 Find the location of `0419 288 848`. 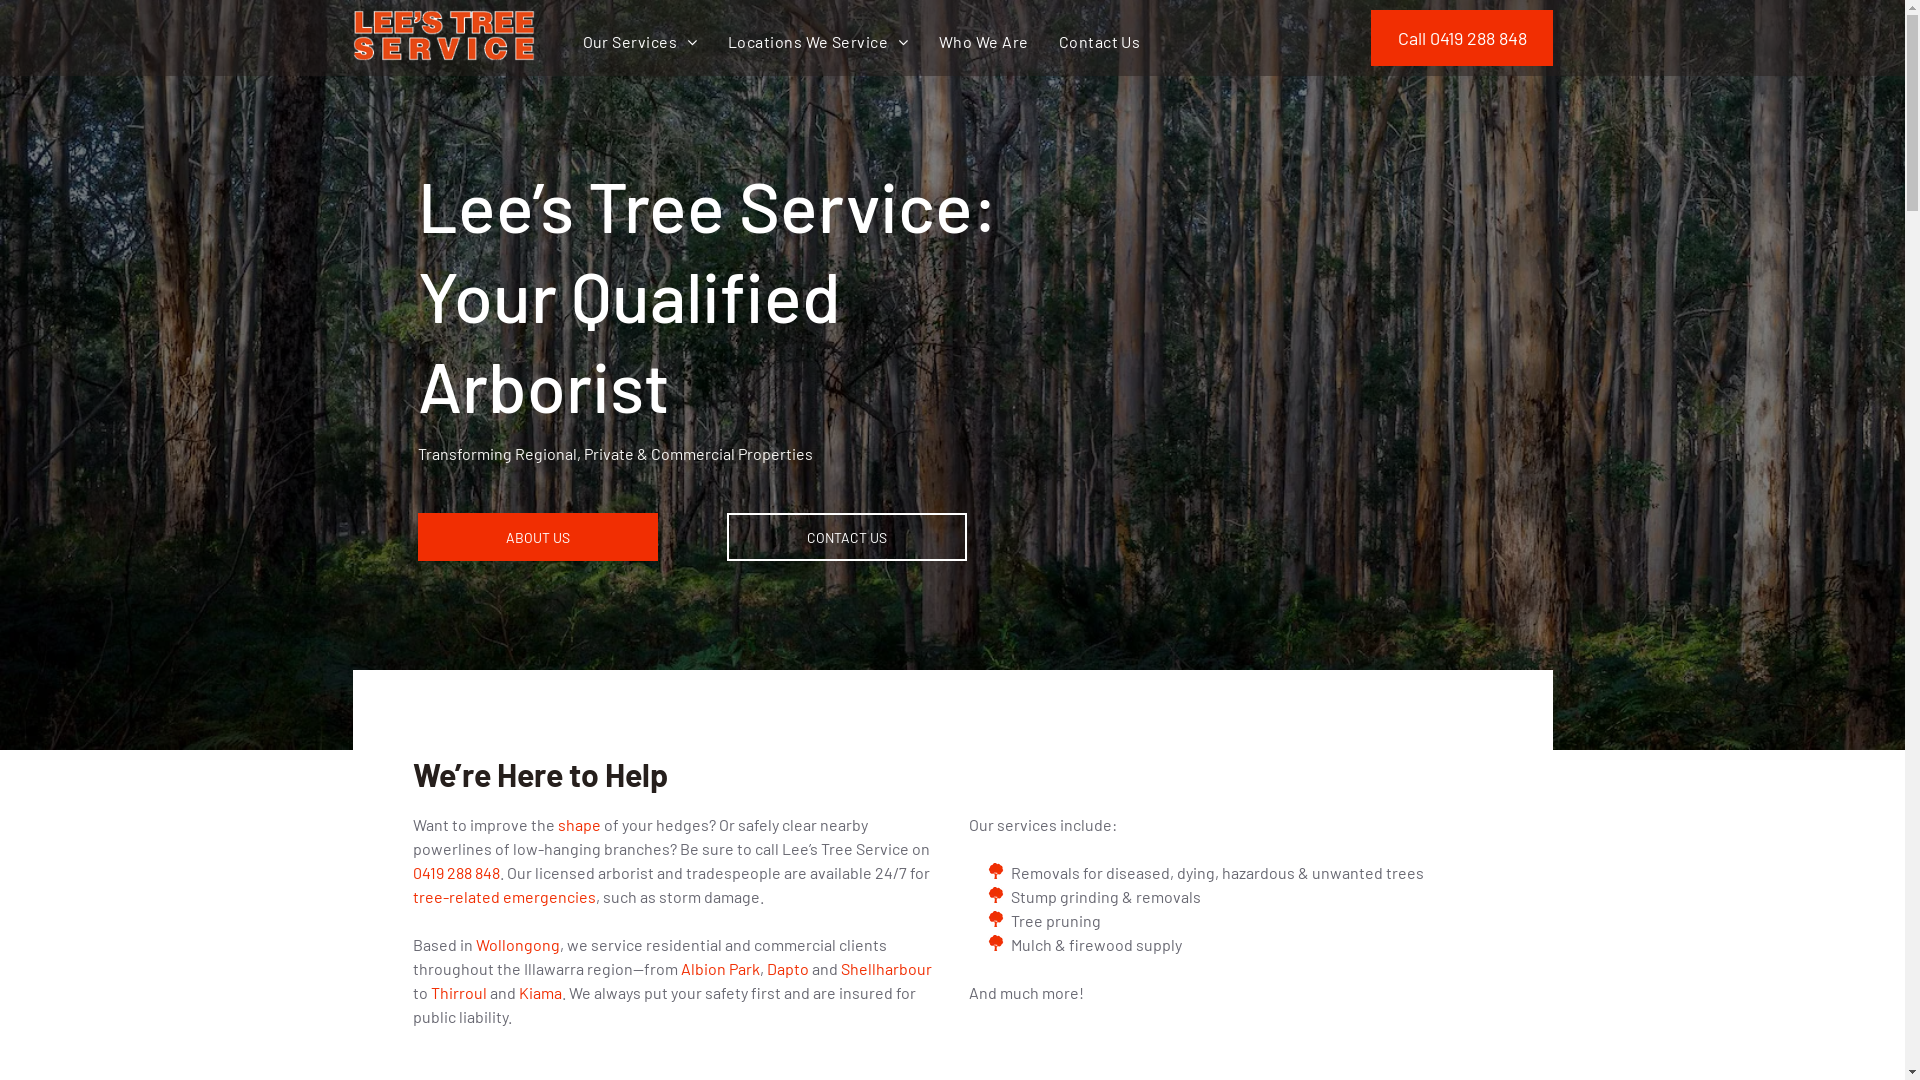

0419 288 848 is located at coordinates (456, 872).